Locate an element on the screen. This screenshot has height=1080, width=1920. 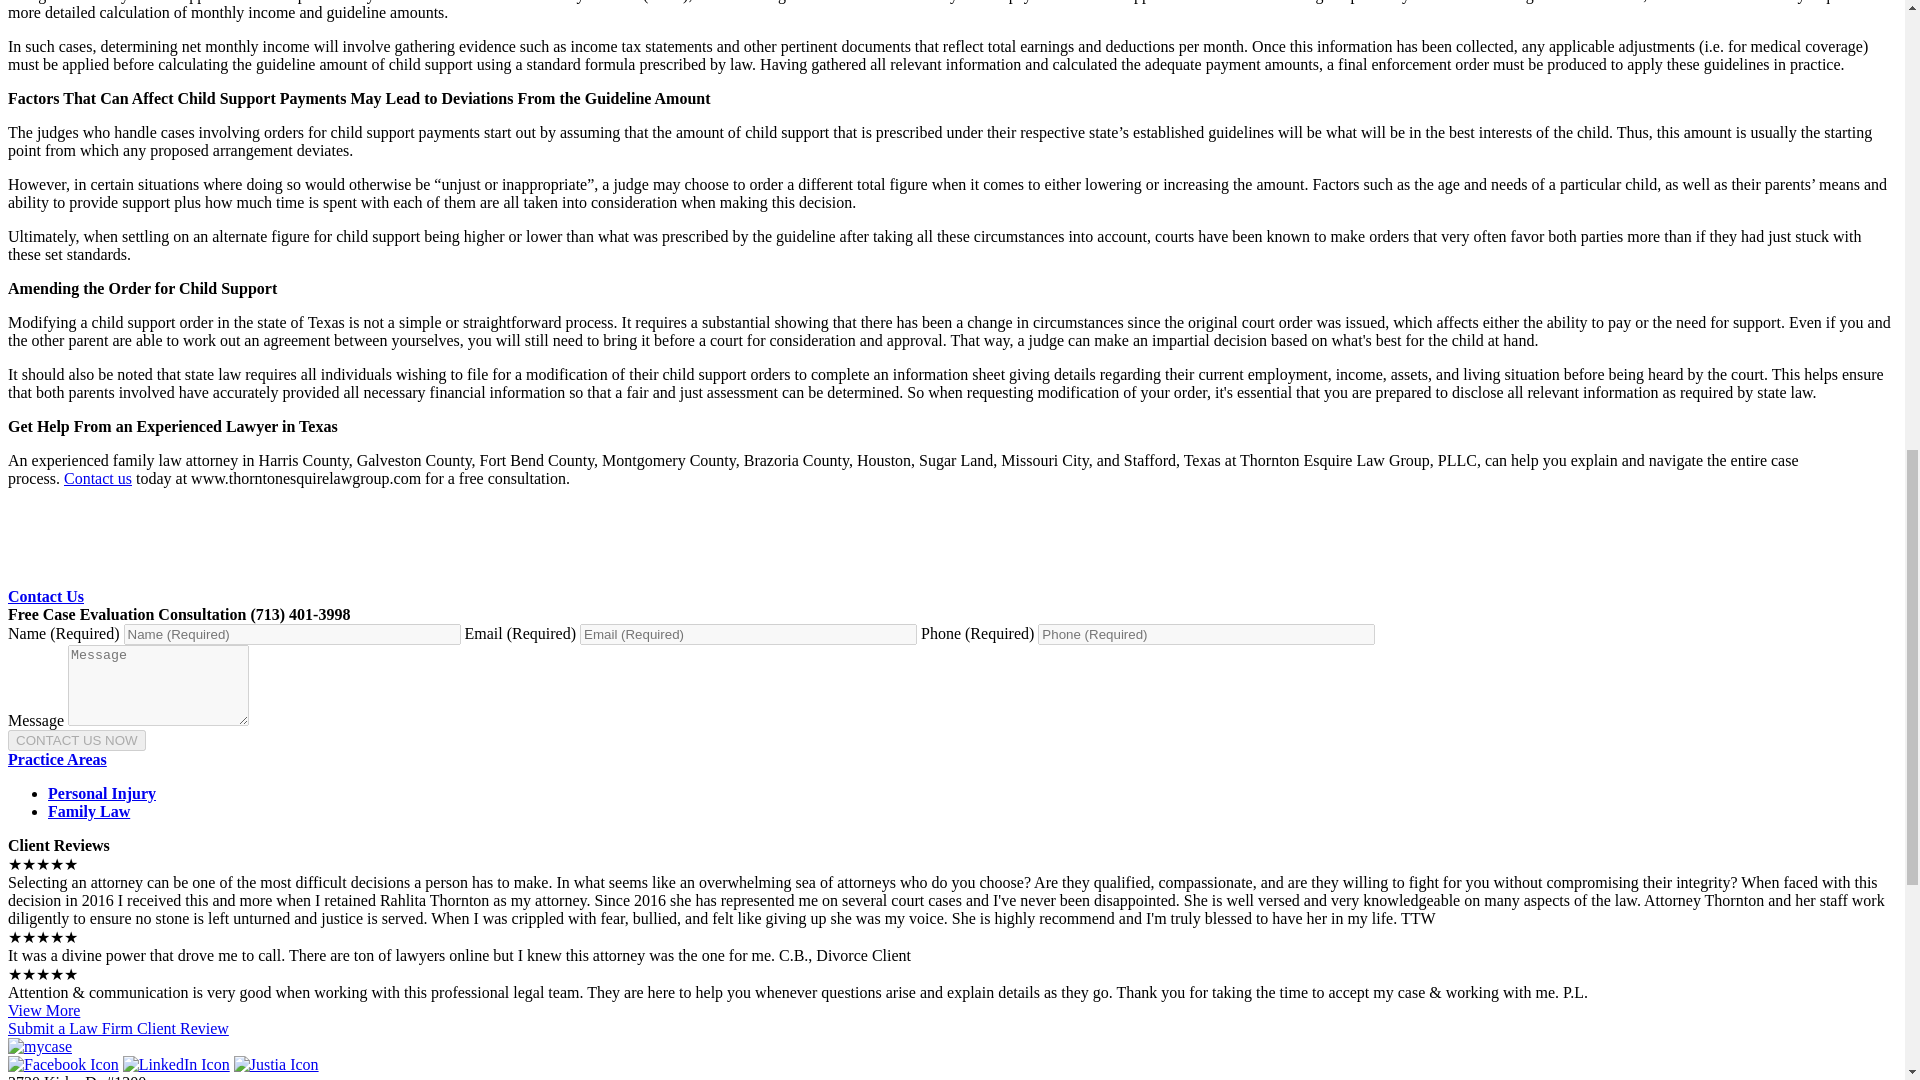
Submit a Law Firm Client Review is located at coordinates (118, 1028).